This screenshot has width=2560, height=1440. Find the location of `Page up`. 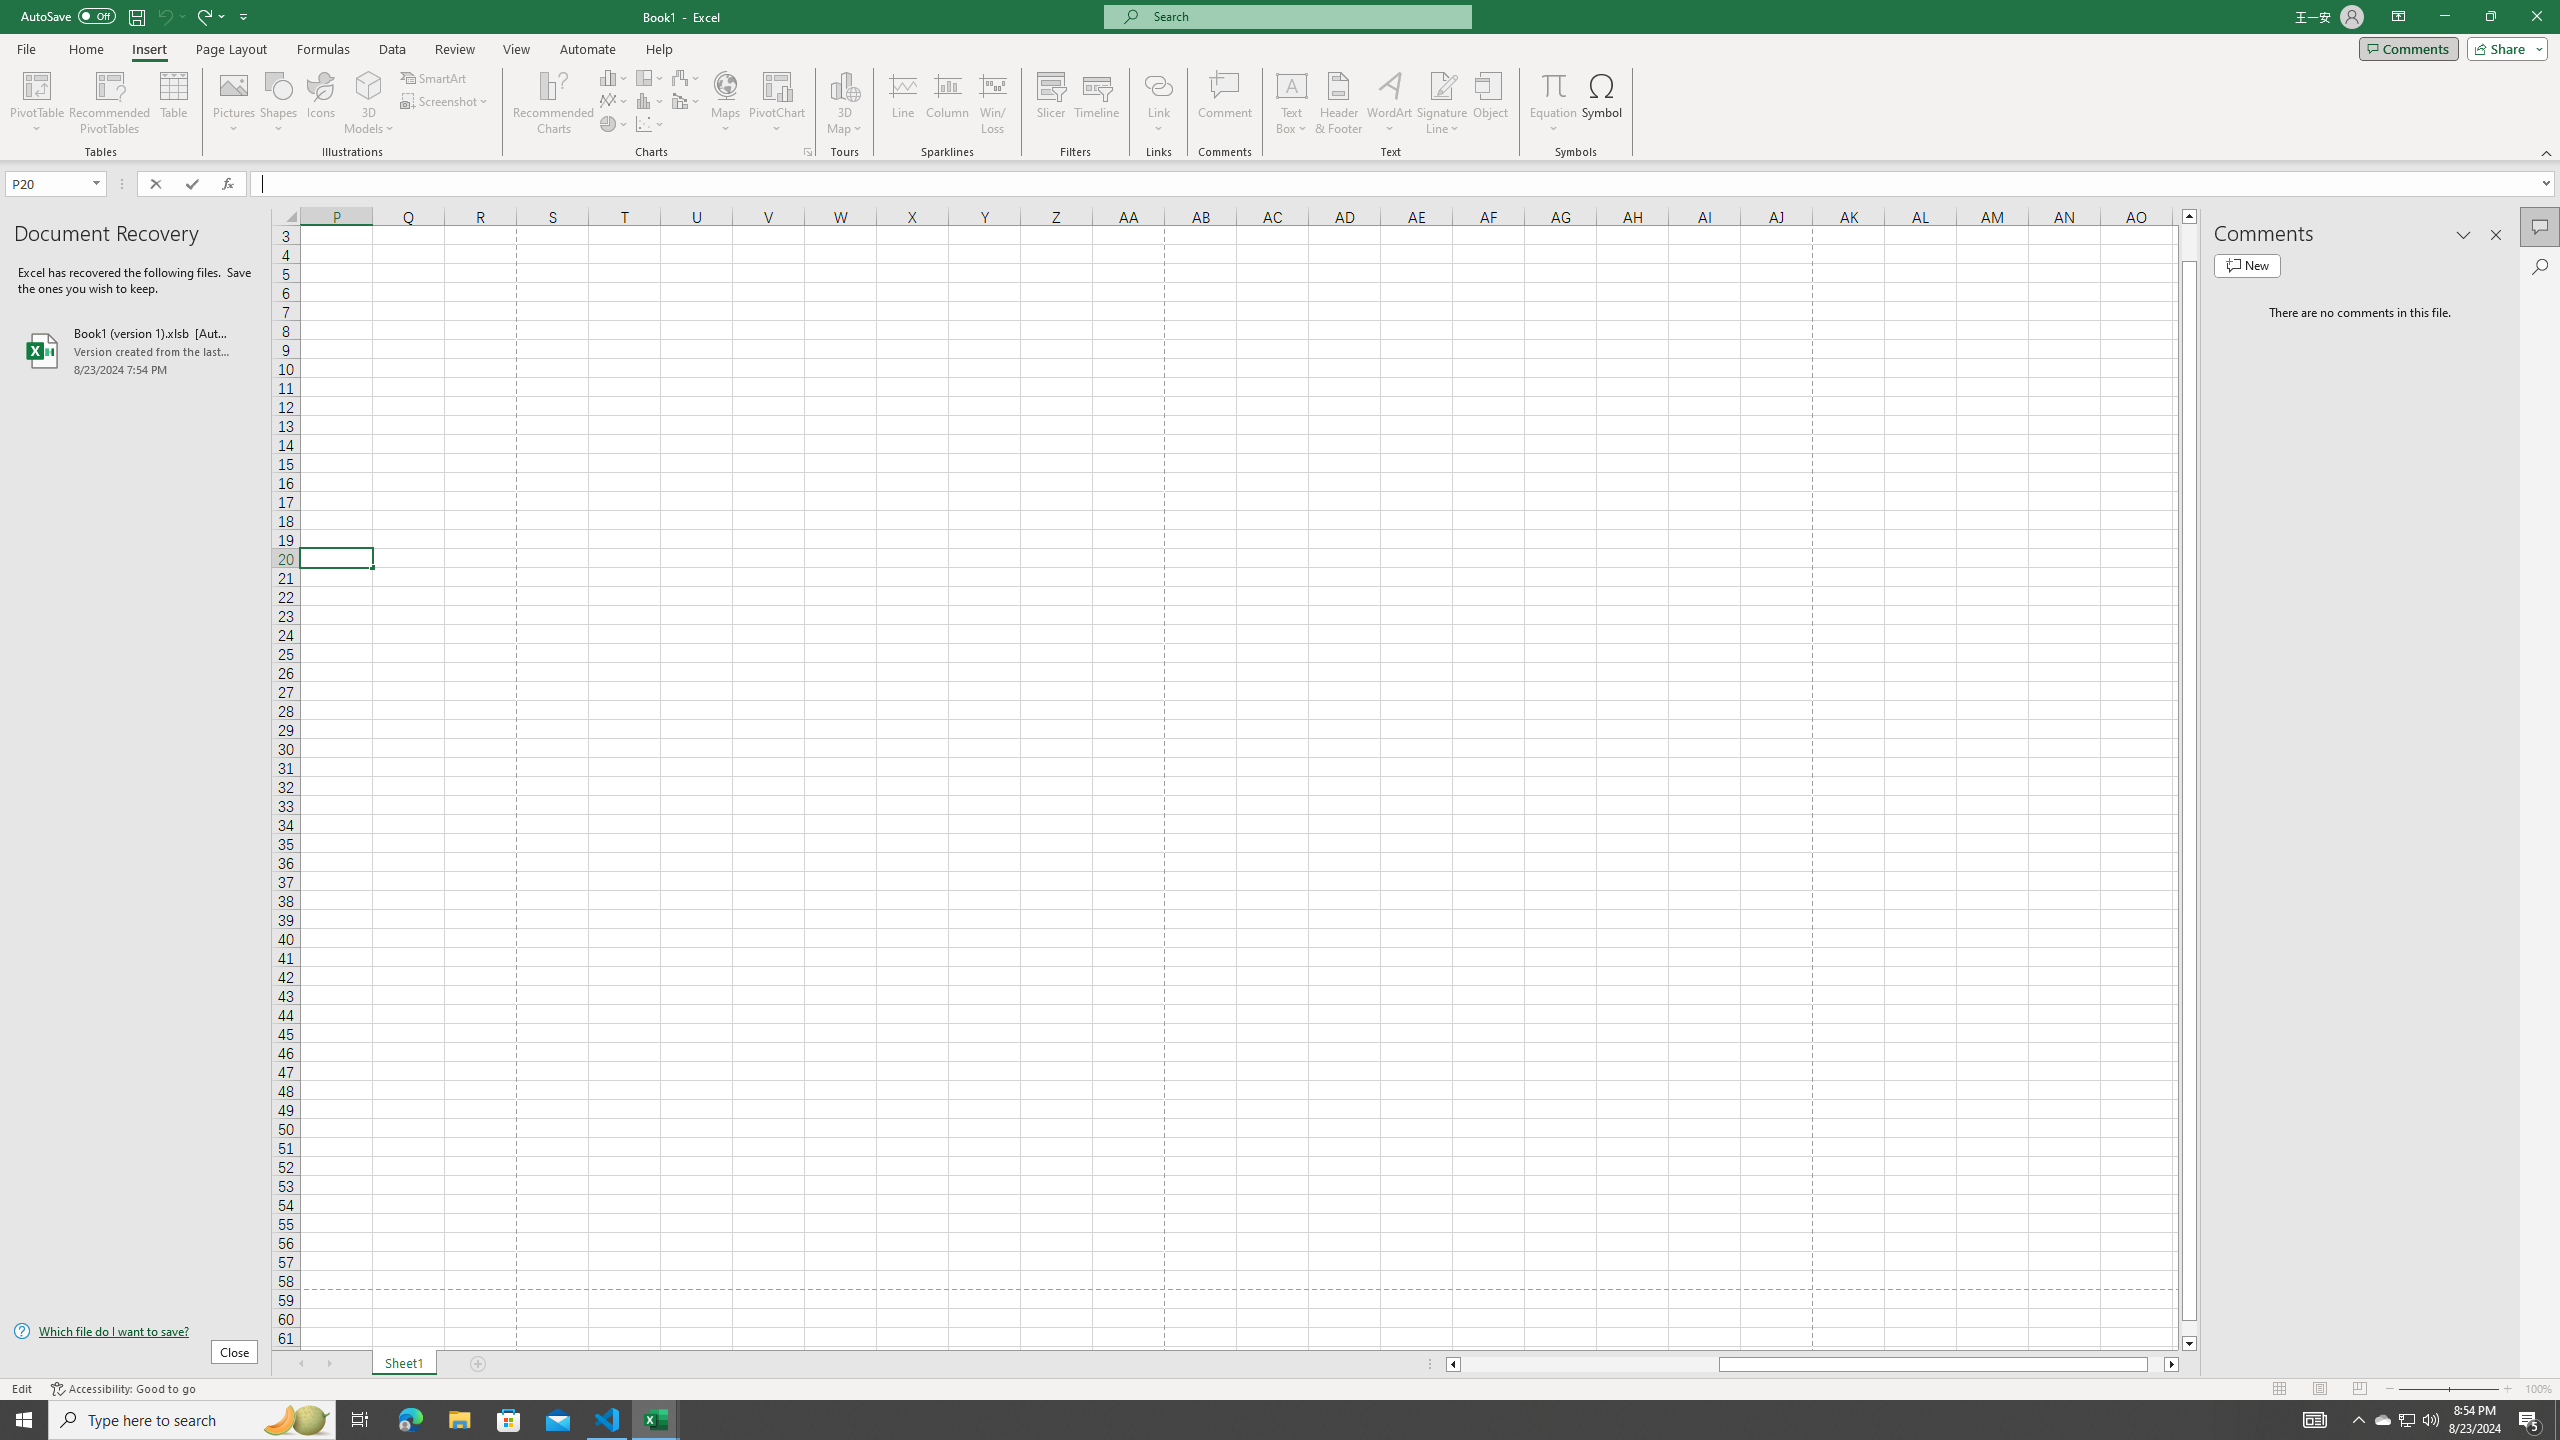

Page up is located at coordinates (2190, 242).